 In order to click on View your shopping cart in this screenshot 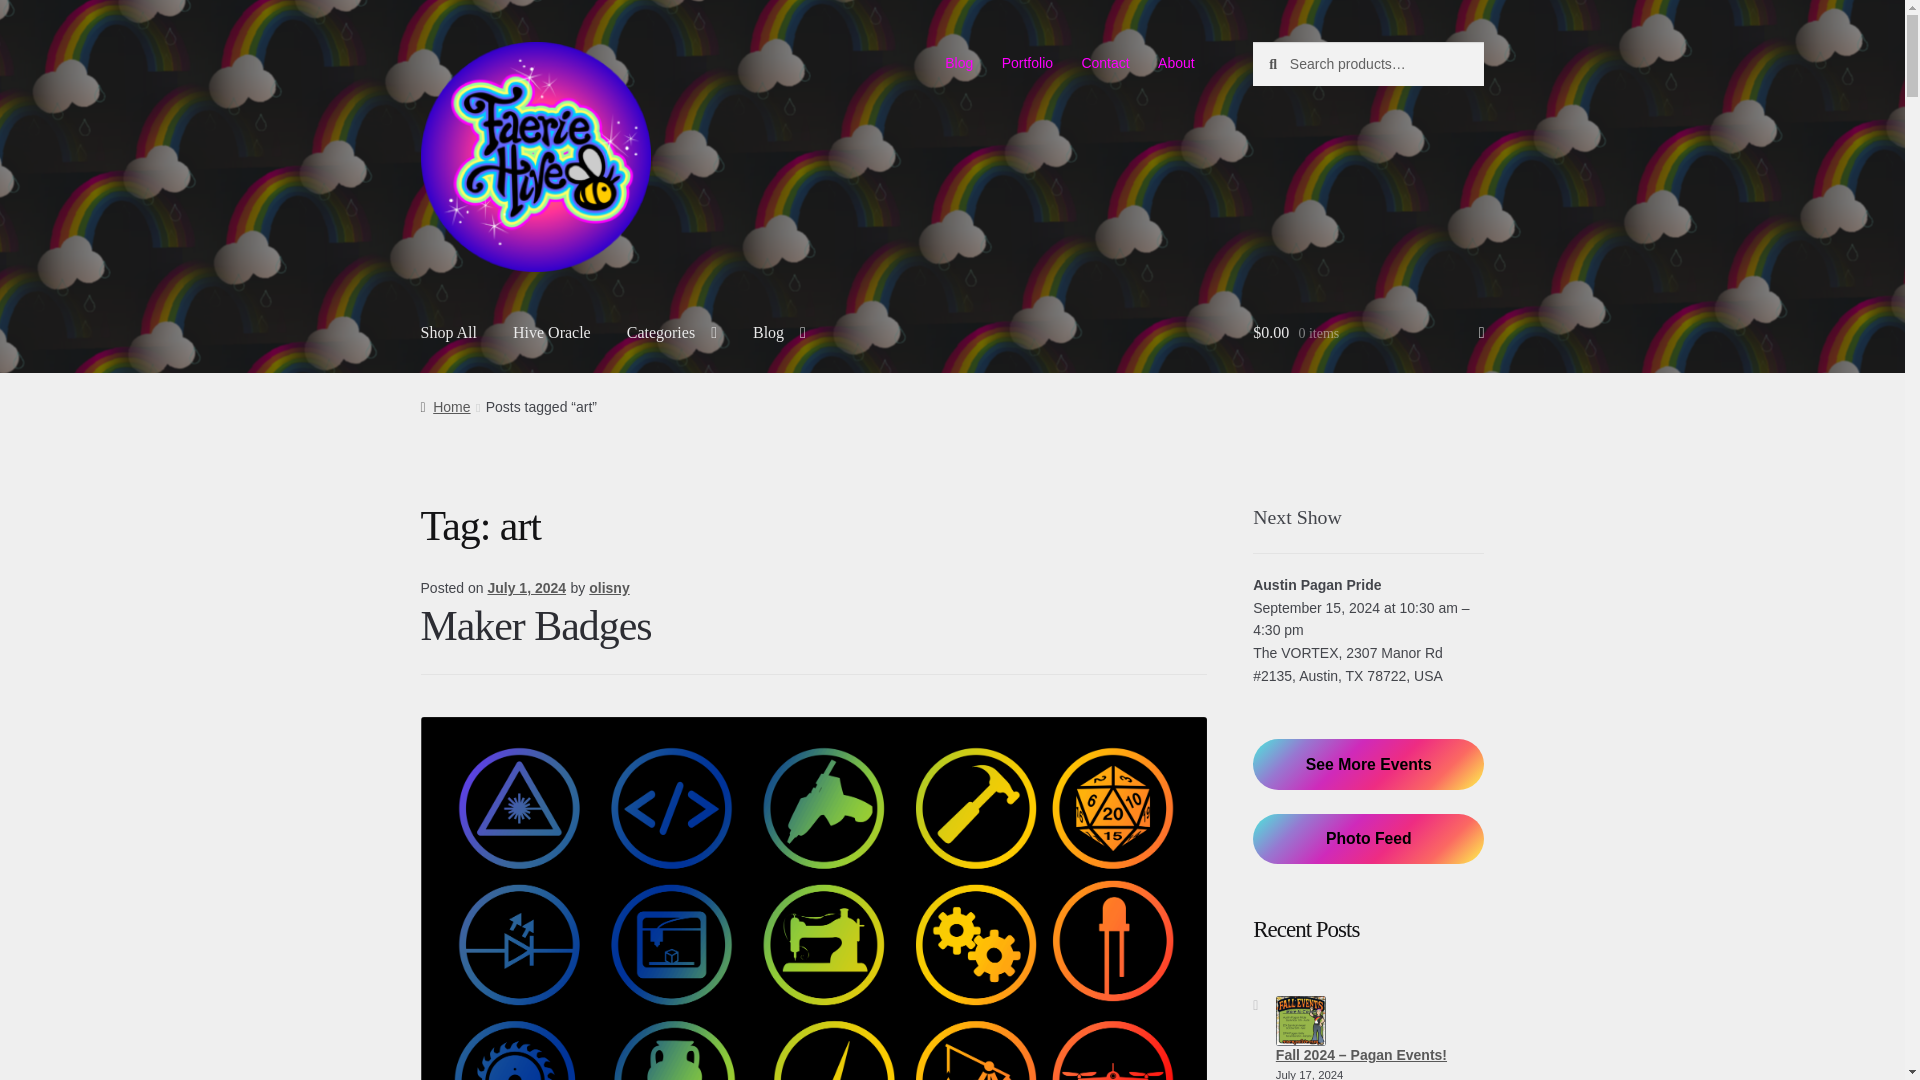, I will do `click(1368, 333)`.